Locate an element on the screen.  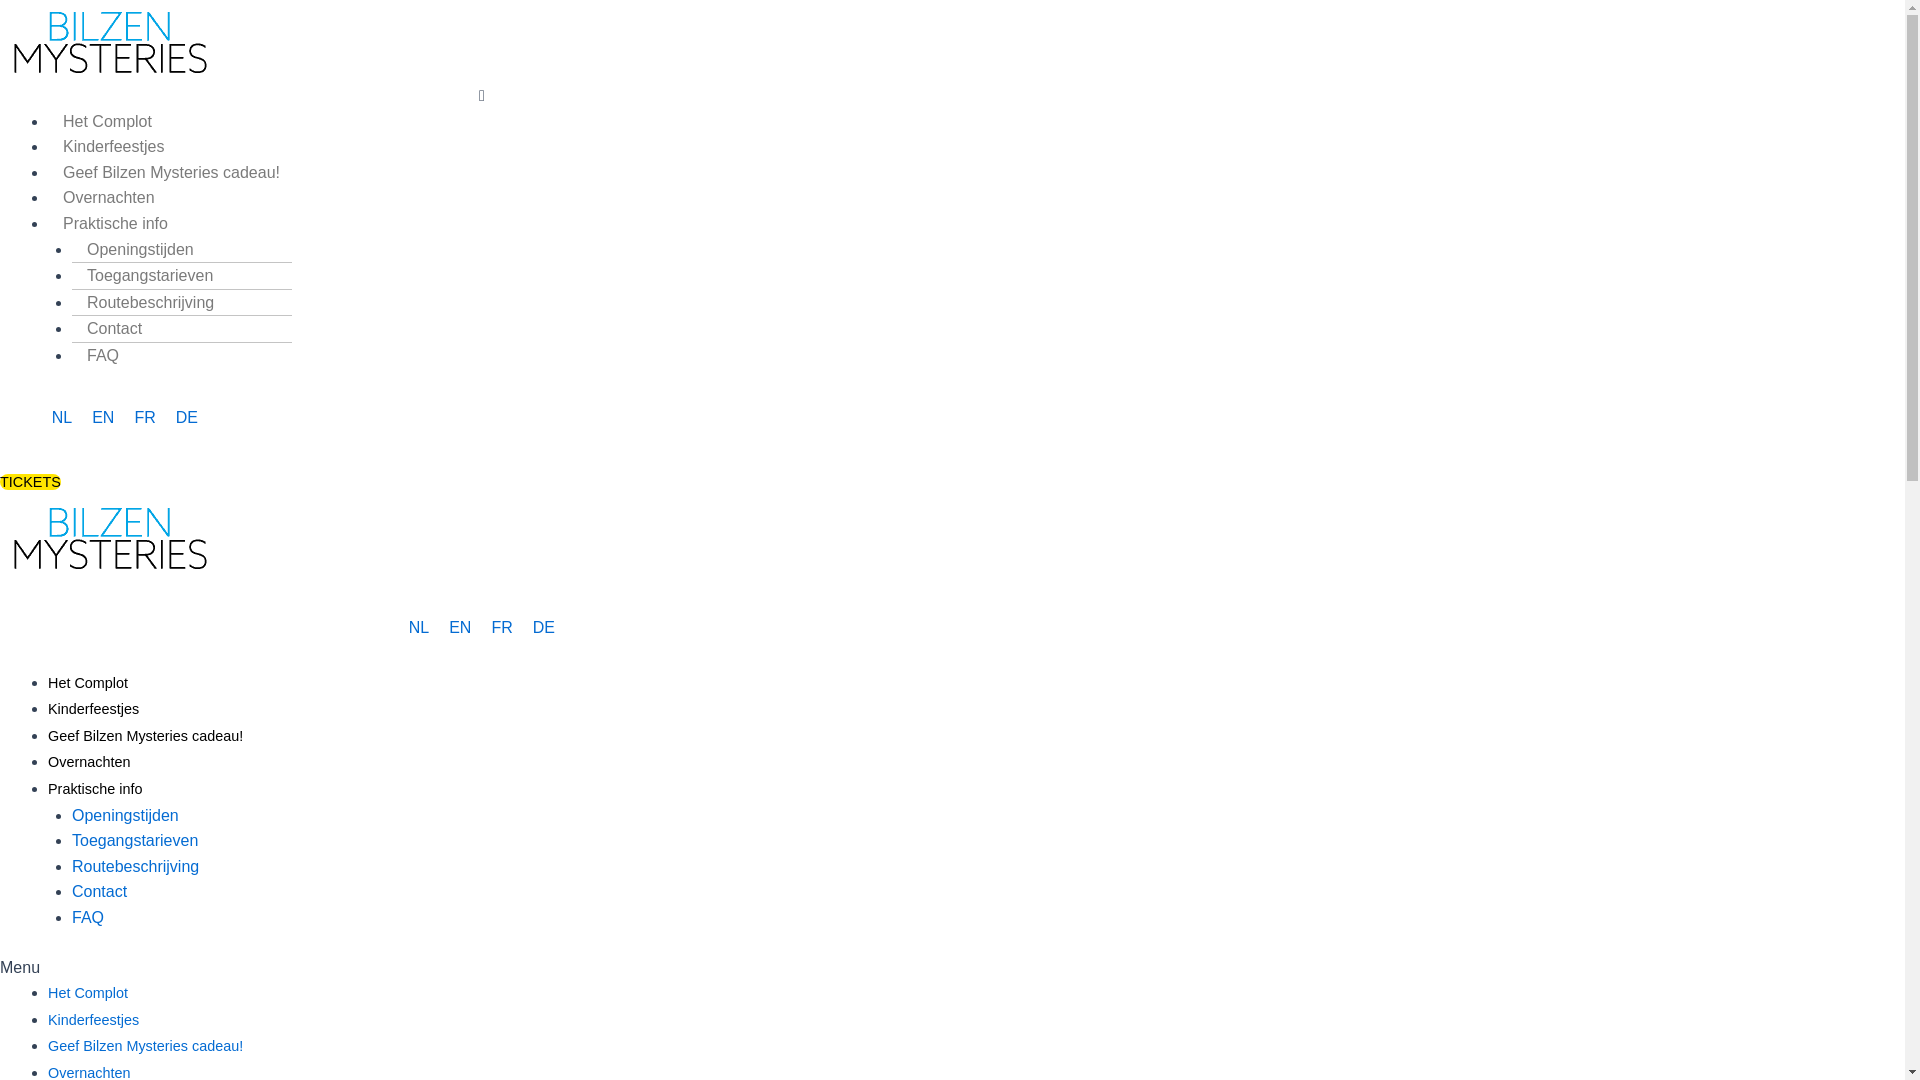
DE is located at coordinates (187, 418).